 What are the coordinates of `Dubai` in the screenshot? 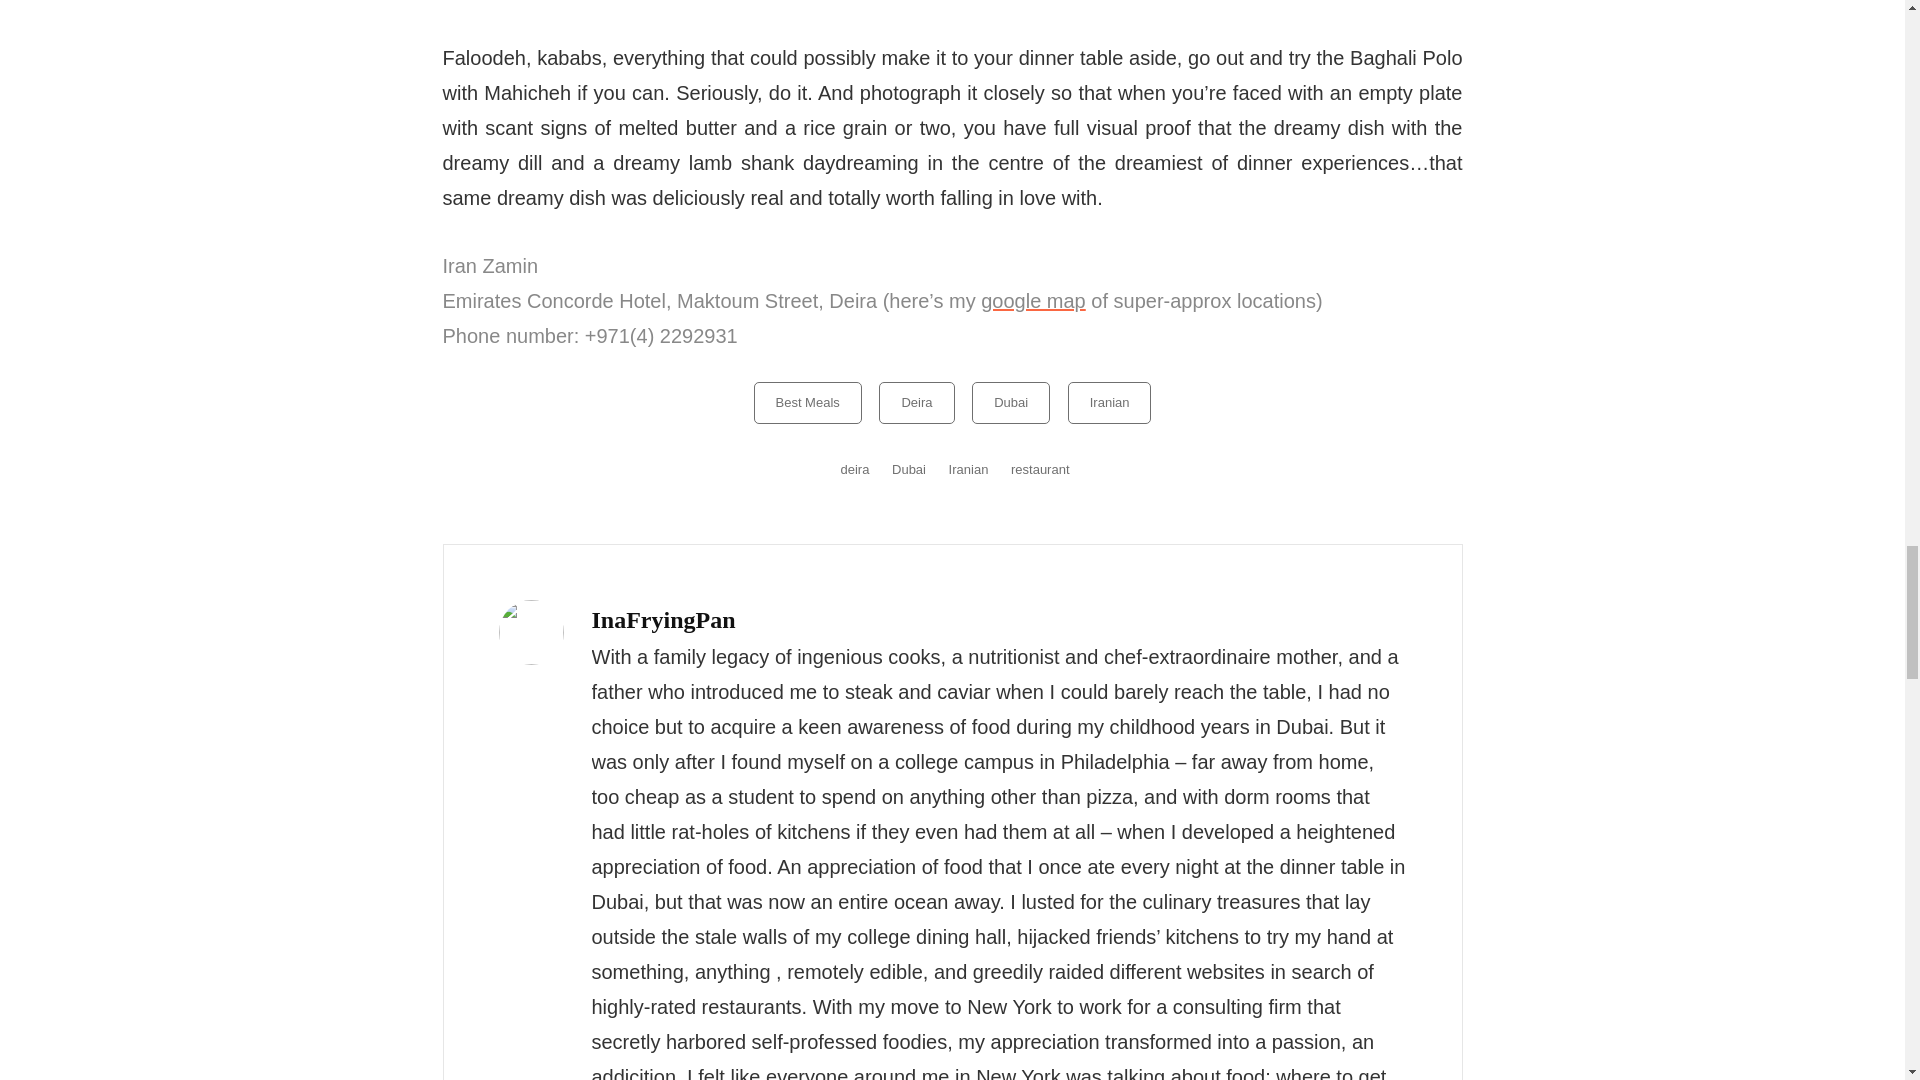 It's located at (1010, 403).